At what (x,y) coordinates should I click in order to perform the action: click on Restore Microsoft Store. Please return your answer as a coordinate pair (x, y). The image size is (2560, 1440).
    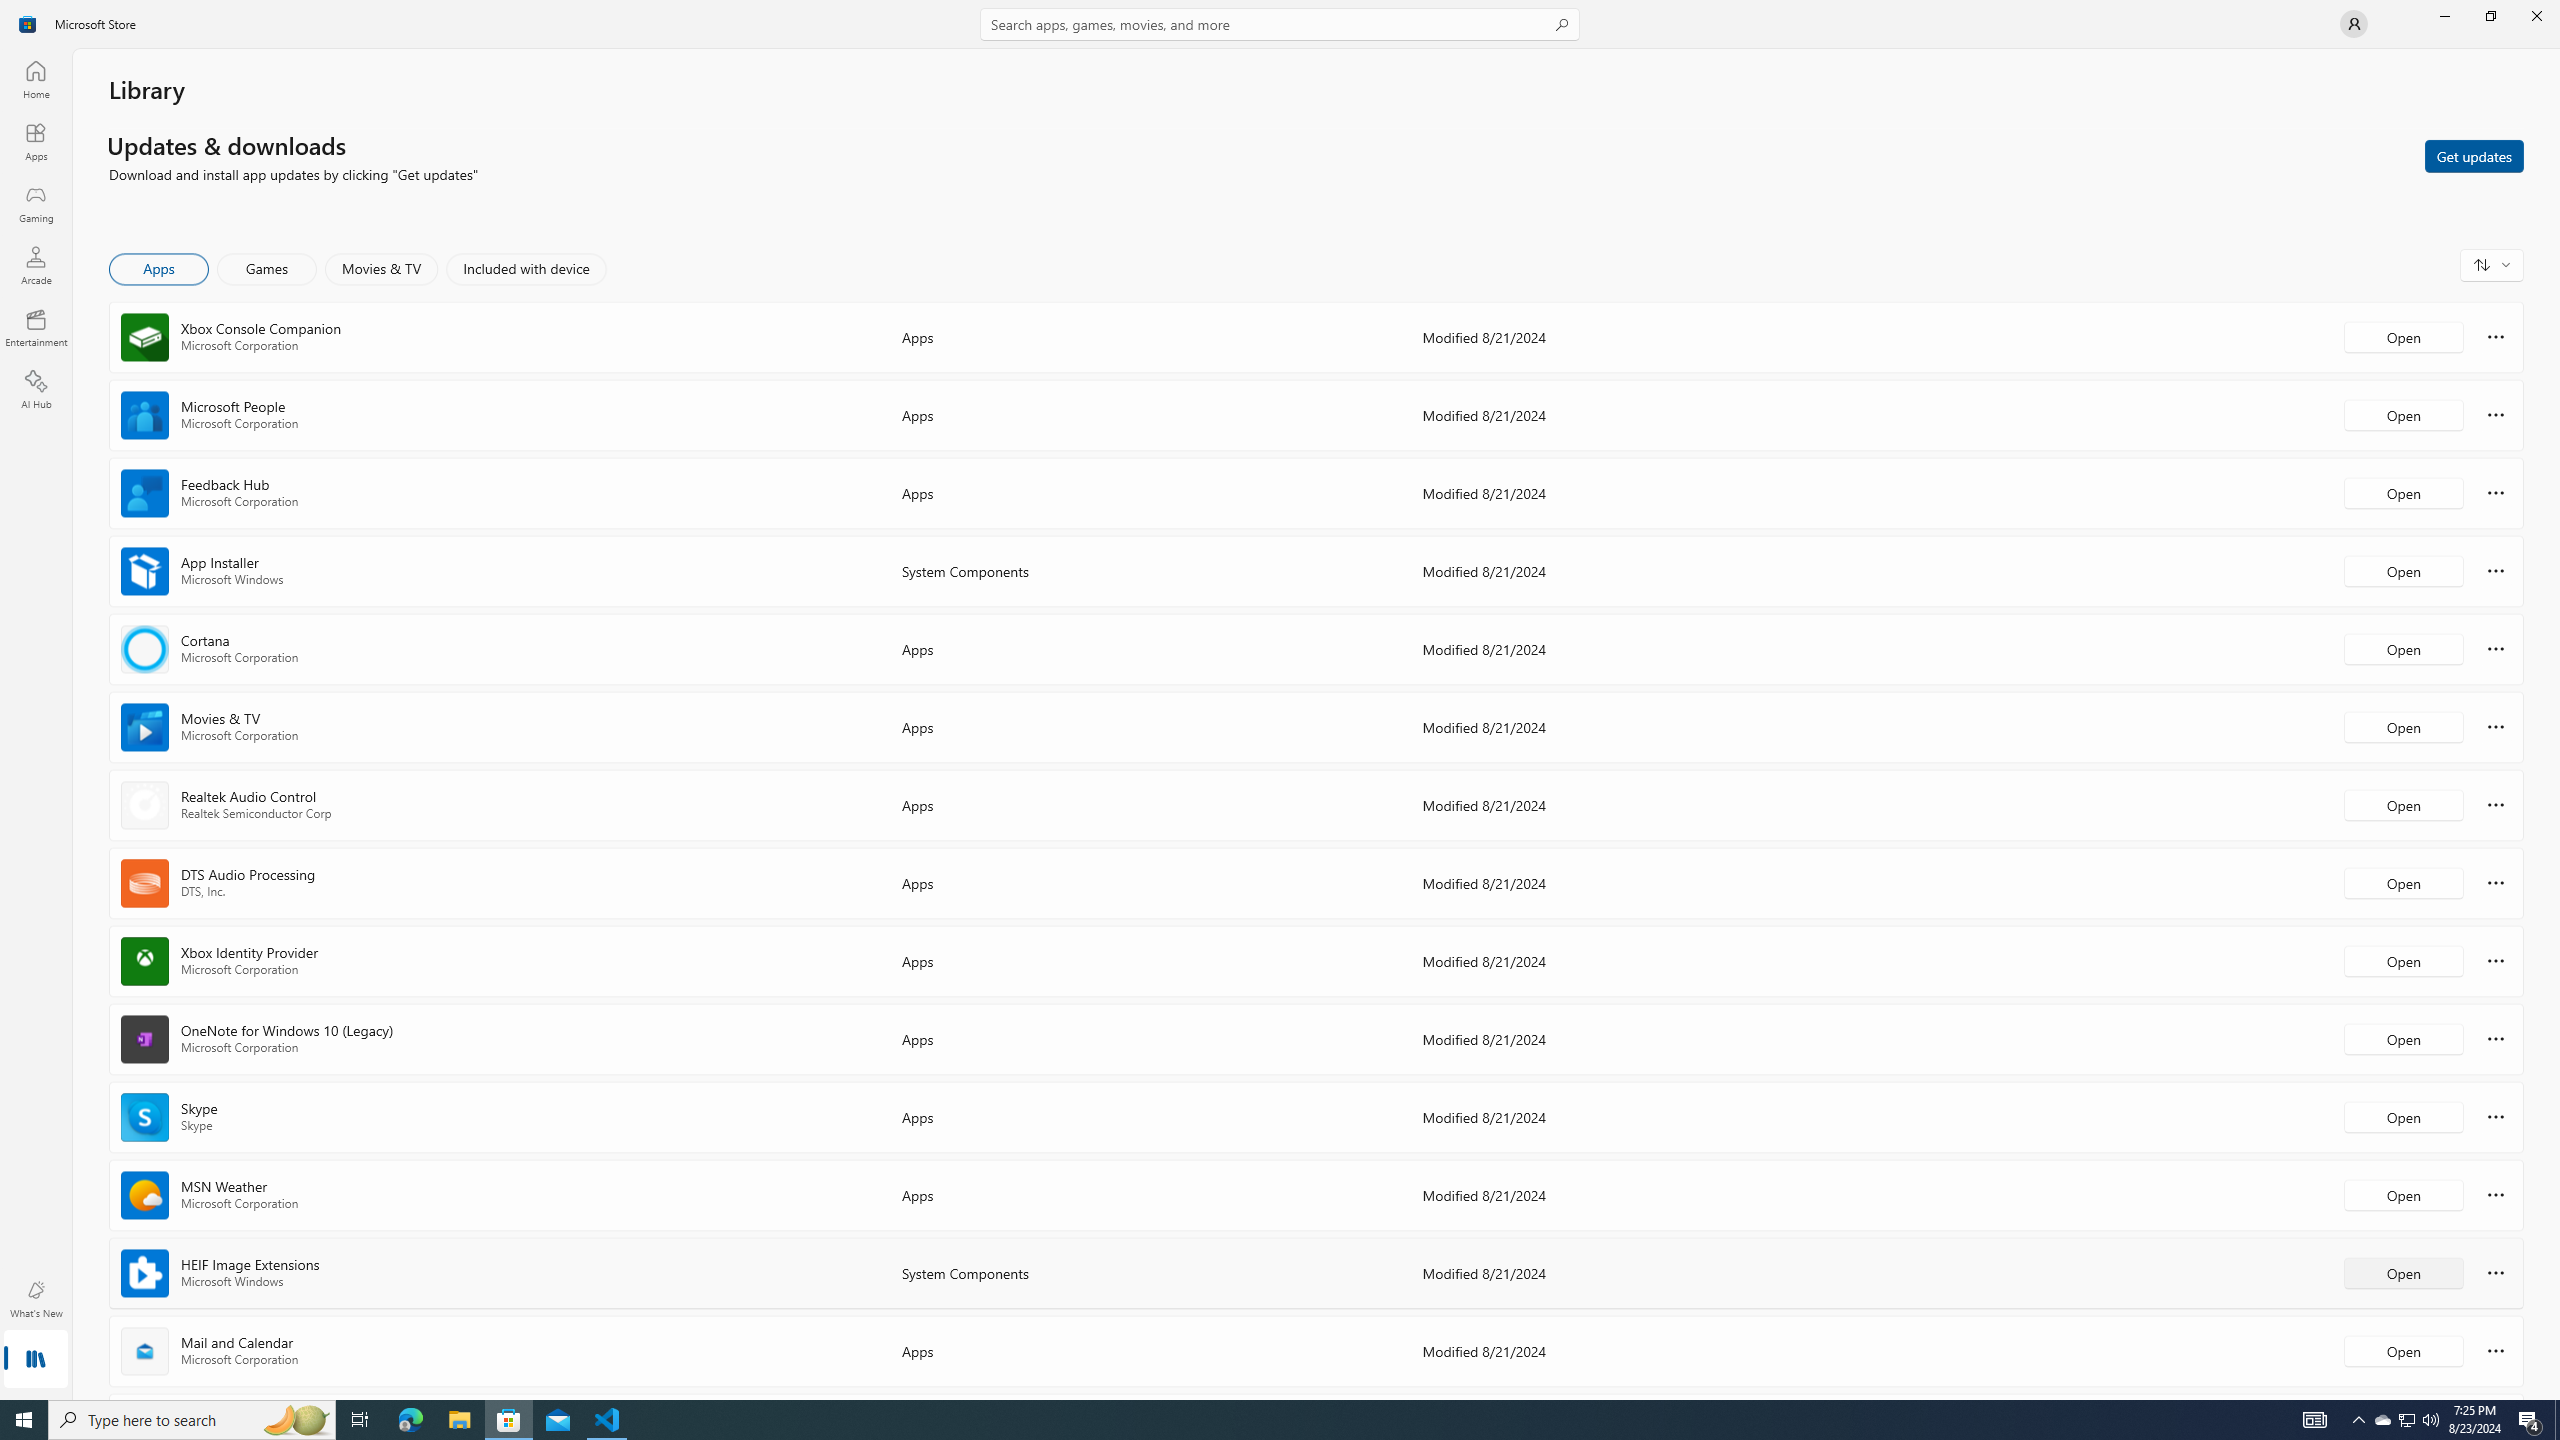
    Looking at the image, I should click on (2490, 16).